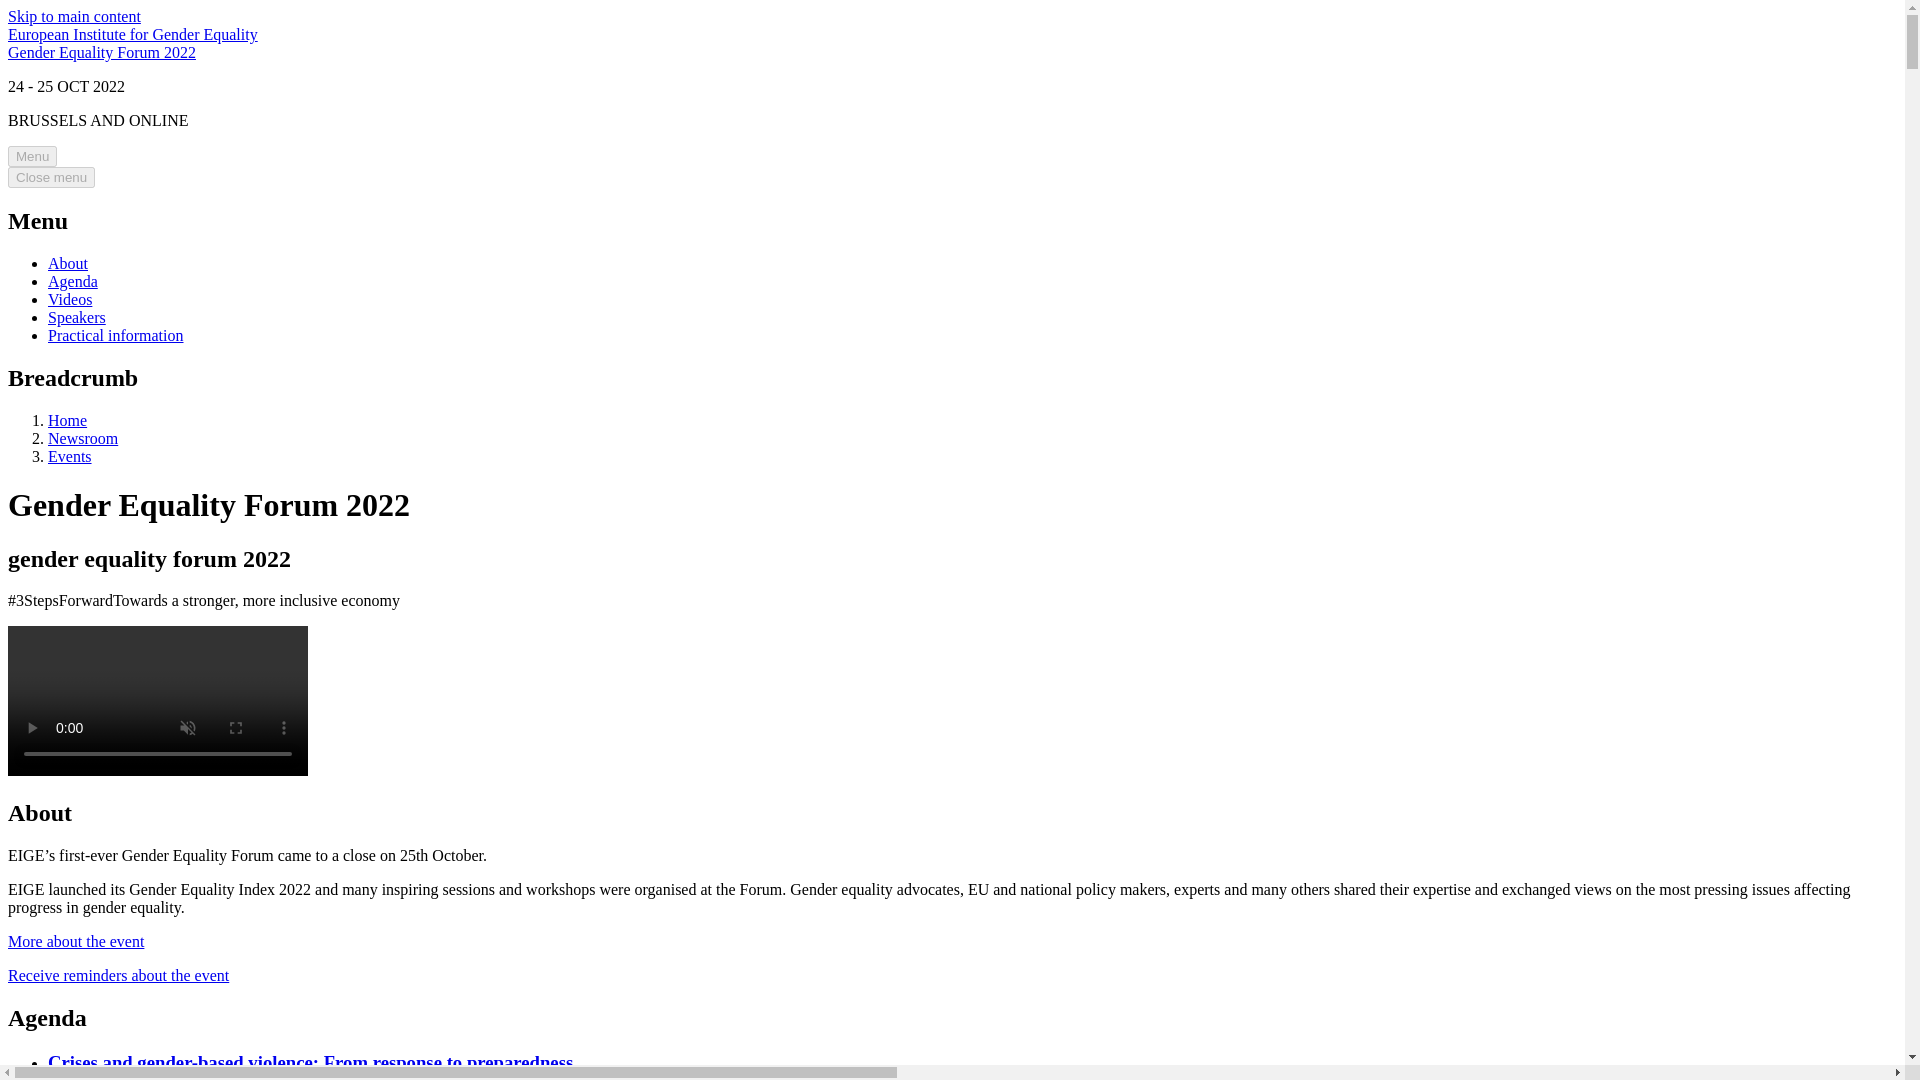 The height and width of the screenshot is (1080, 1920). What do you see at coordinates (50, 177) in the screenshot?
I see `Close menu` at bounding box center [50, 177].